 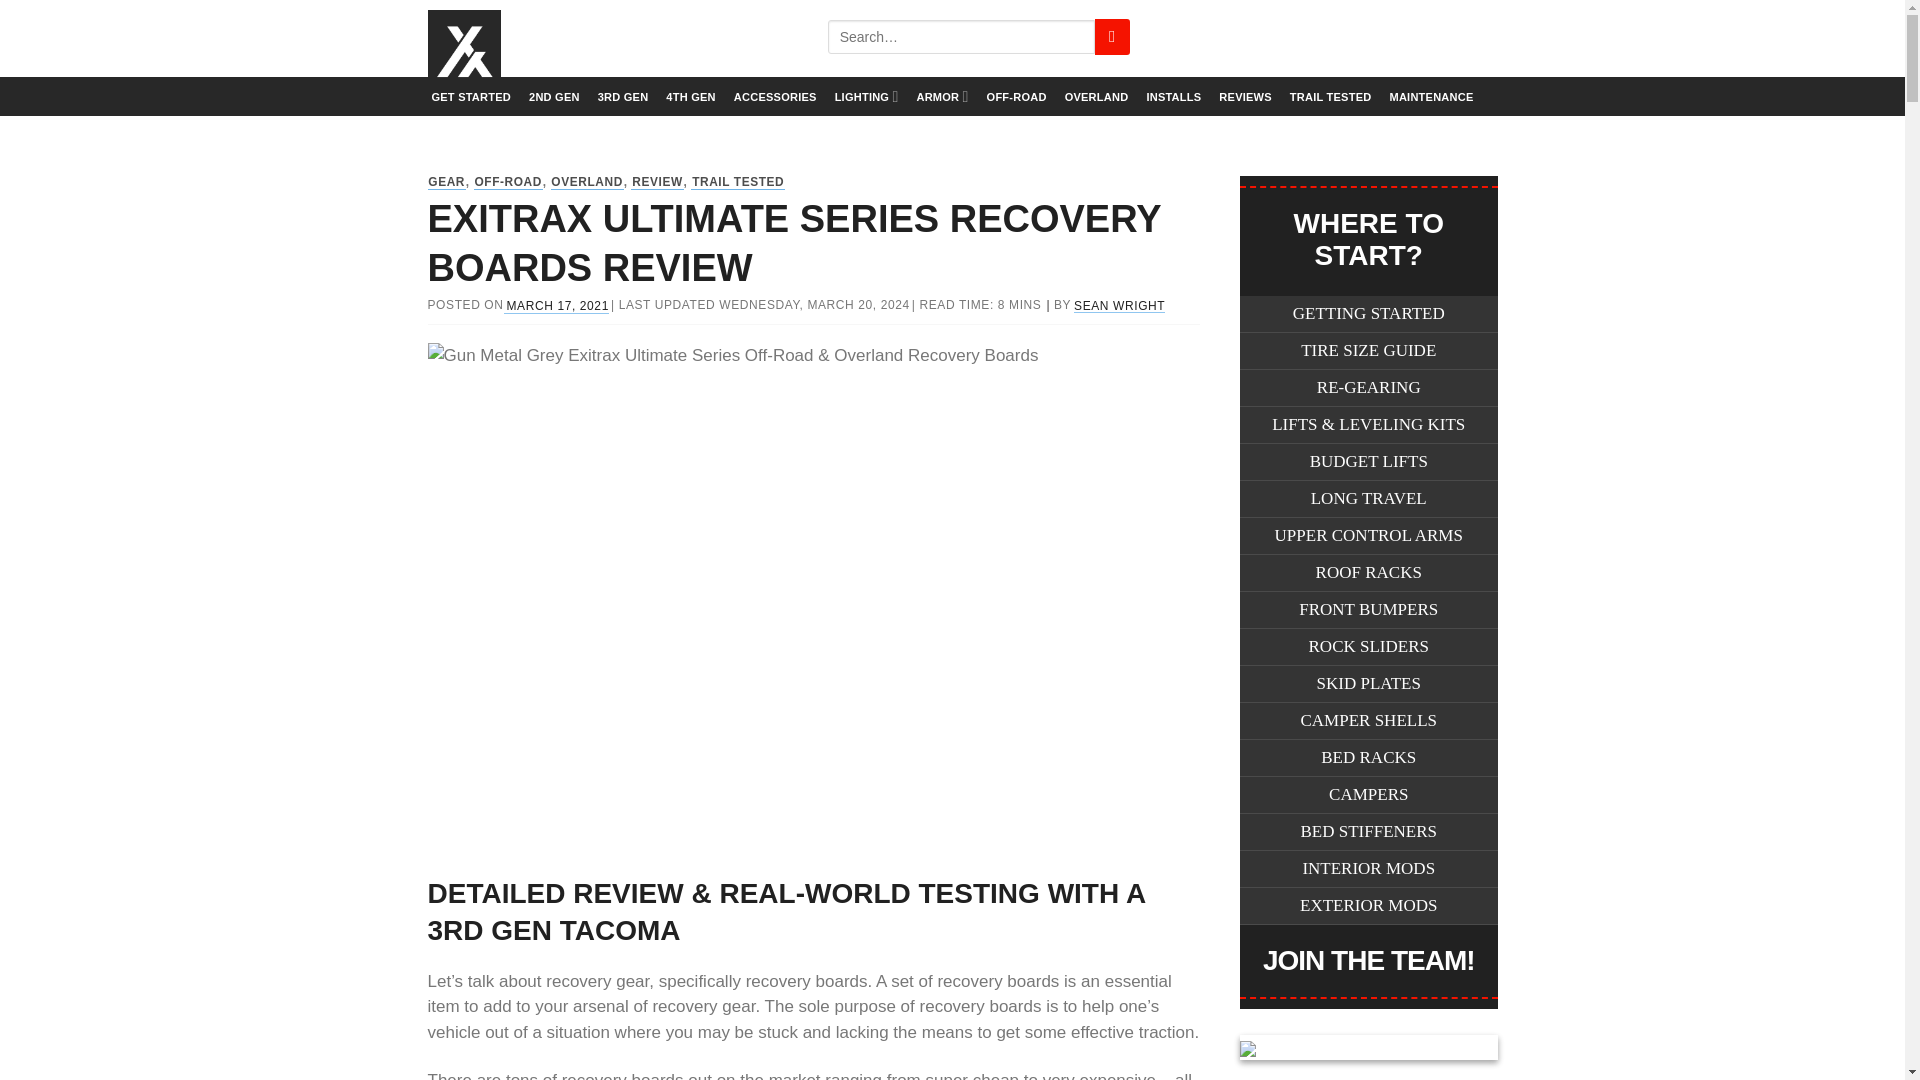 What do you see at coordinates (588, 182) in the screenshot?
I see `OVERLAND` at bounding box center [588, 182].